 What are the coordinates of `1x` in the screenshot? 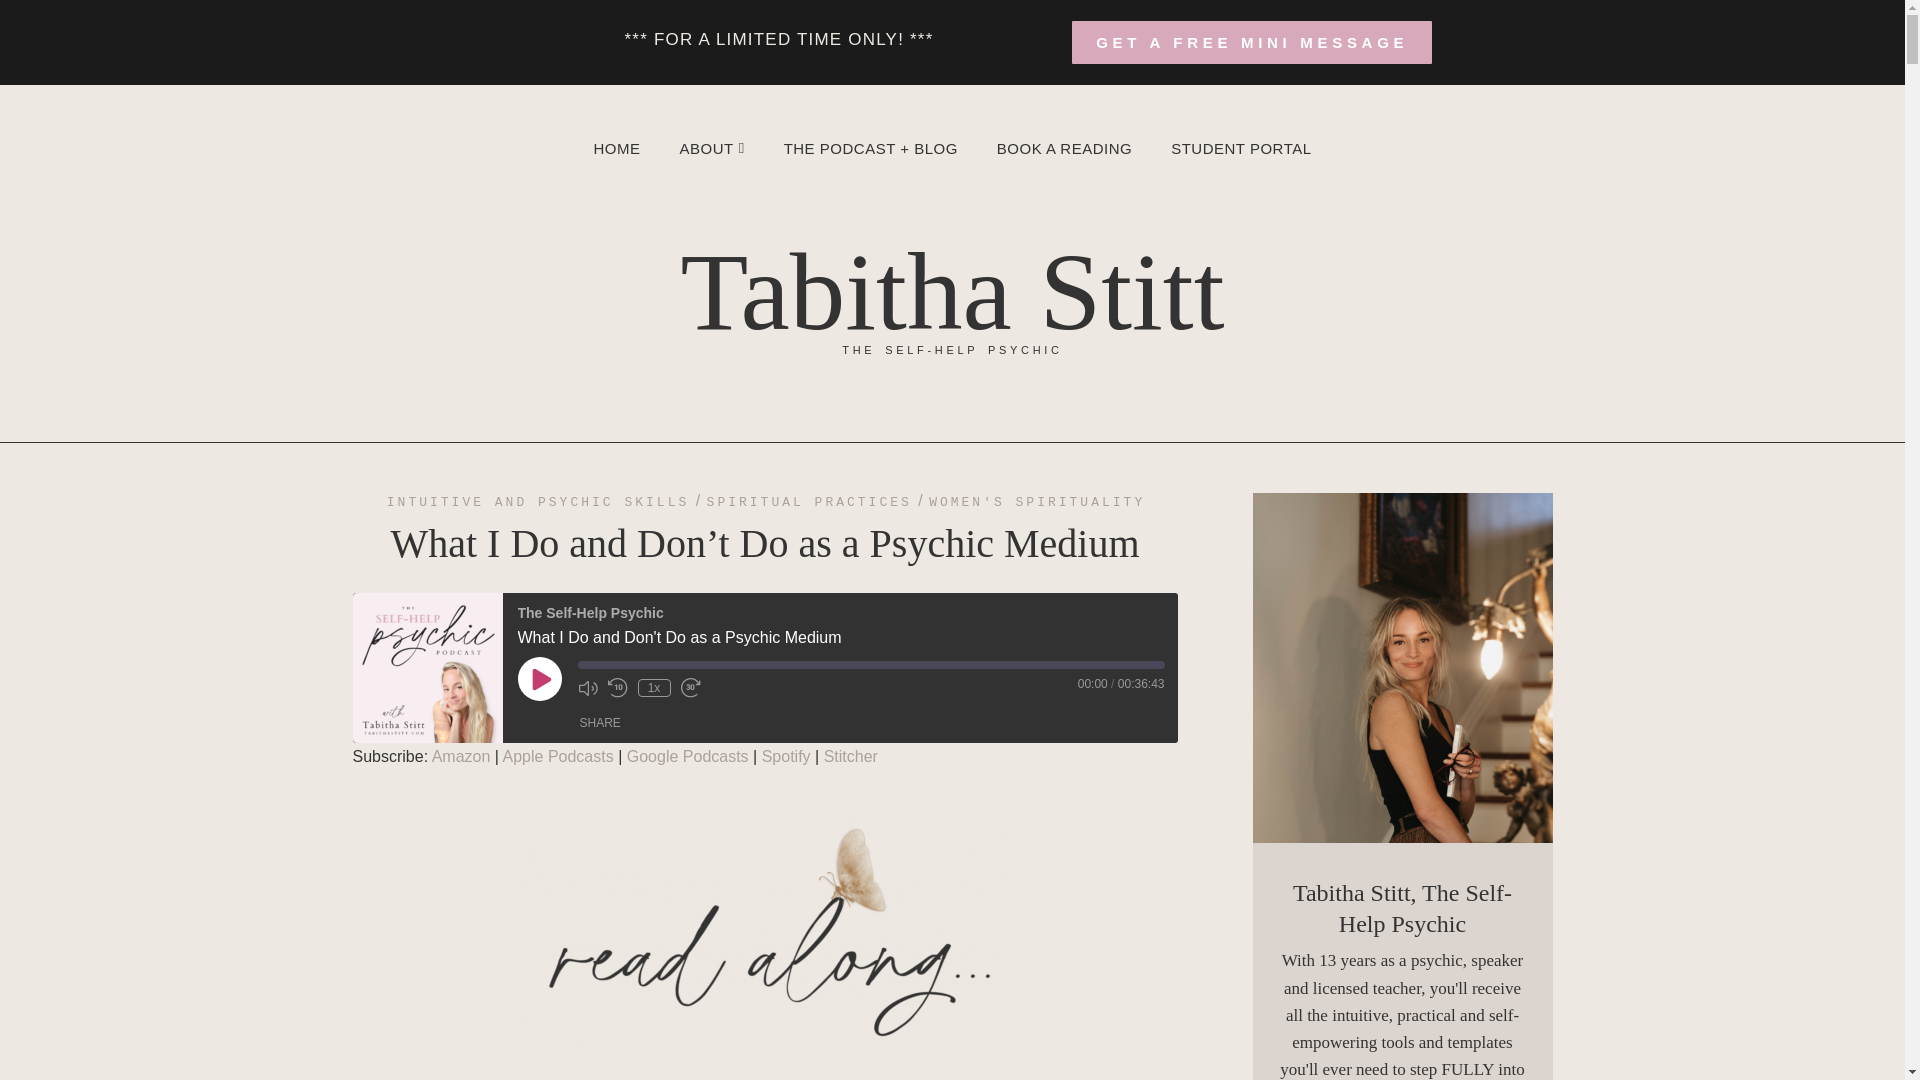 It's located at (654, 688).